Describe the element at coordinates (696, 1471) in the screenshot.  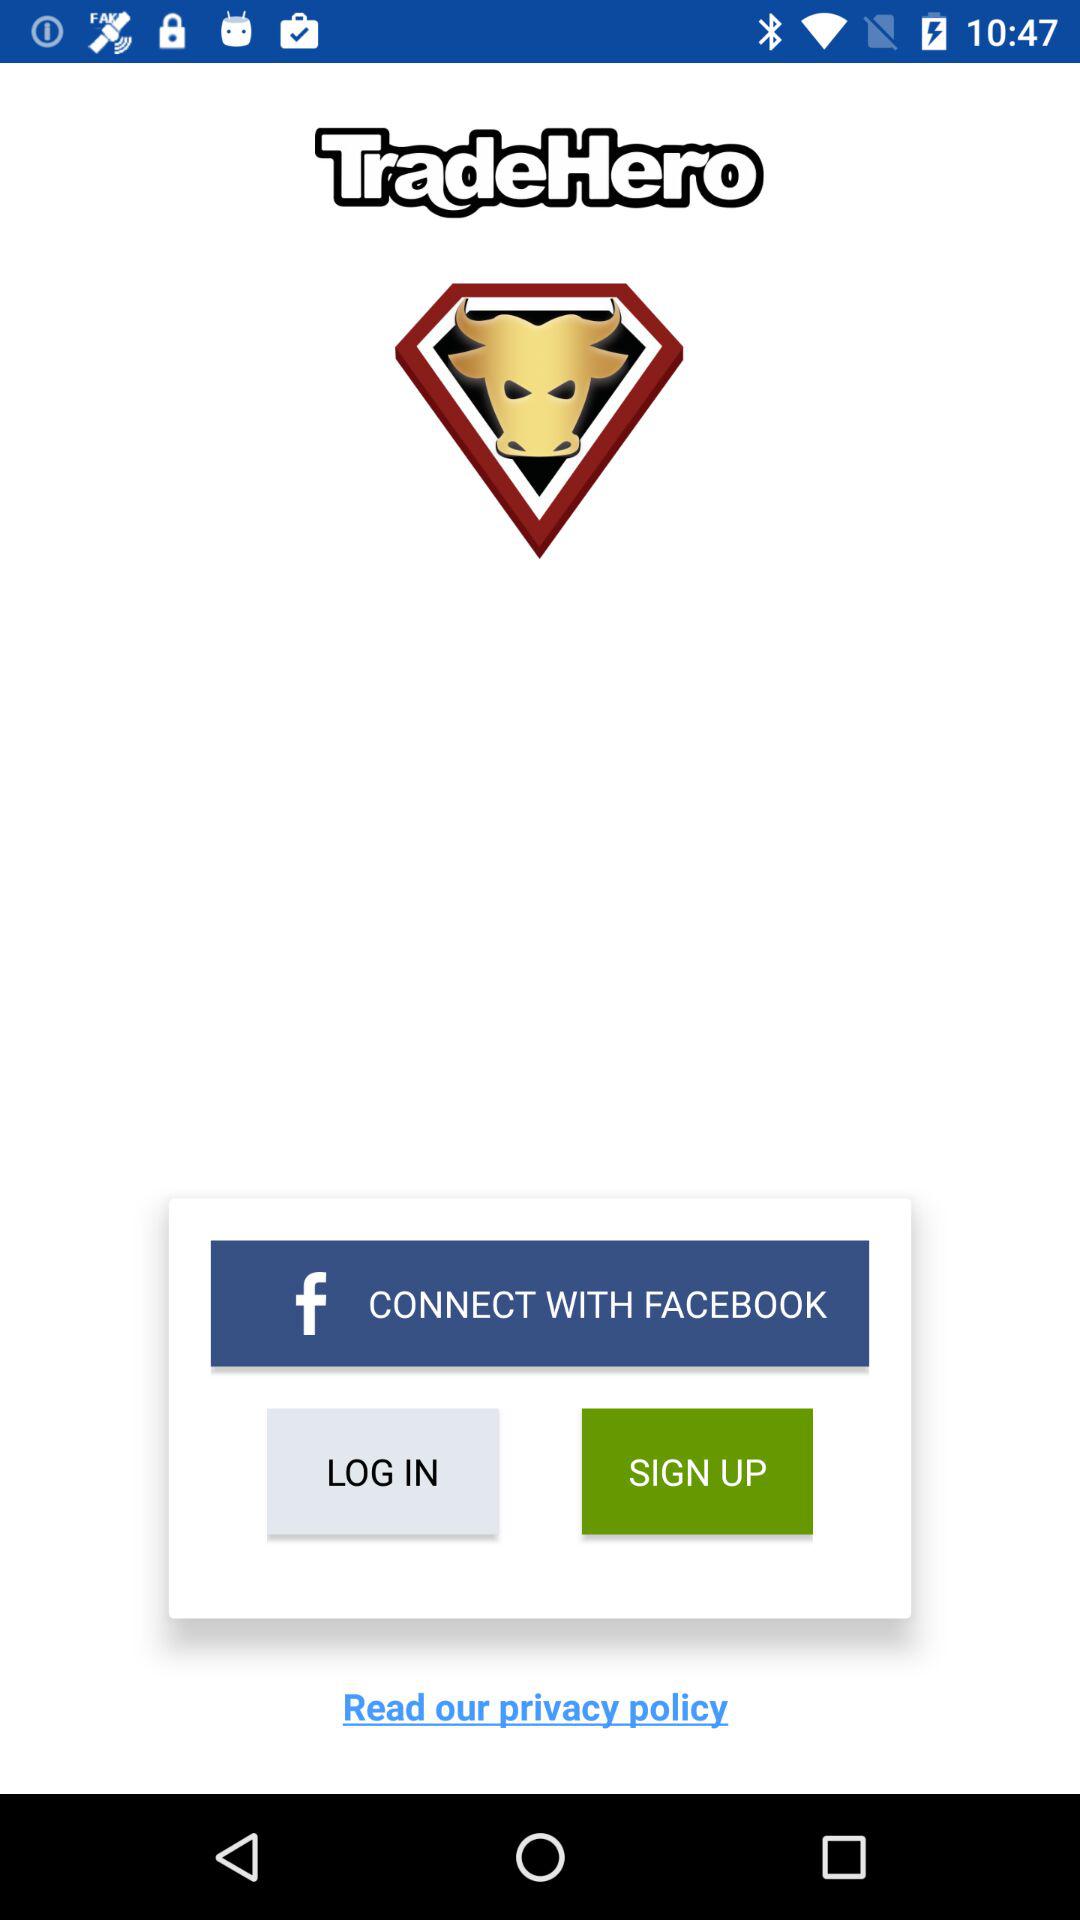
I see `tap the item below the connect with facebook item` at that location.